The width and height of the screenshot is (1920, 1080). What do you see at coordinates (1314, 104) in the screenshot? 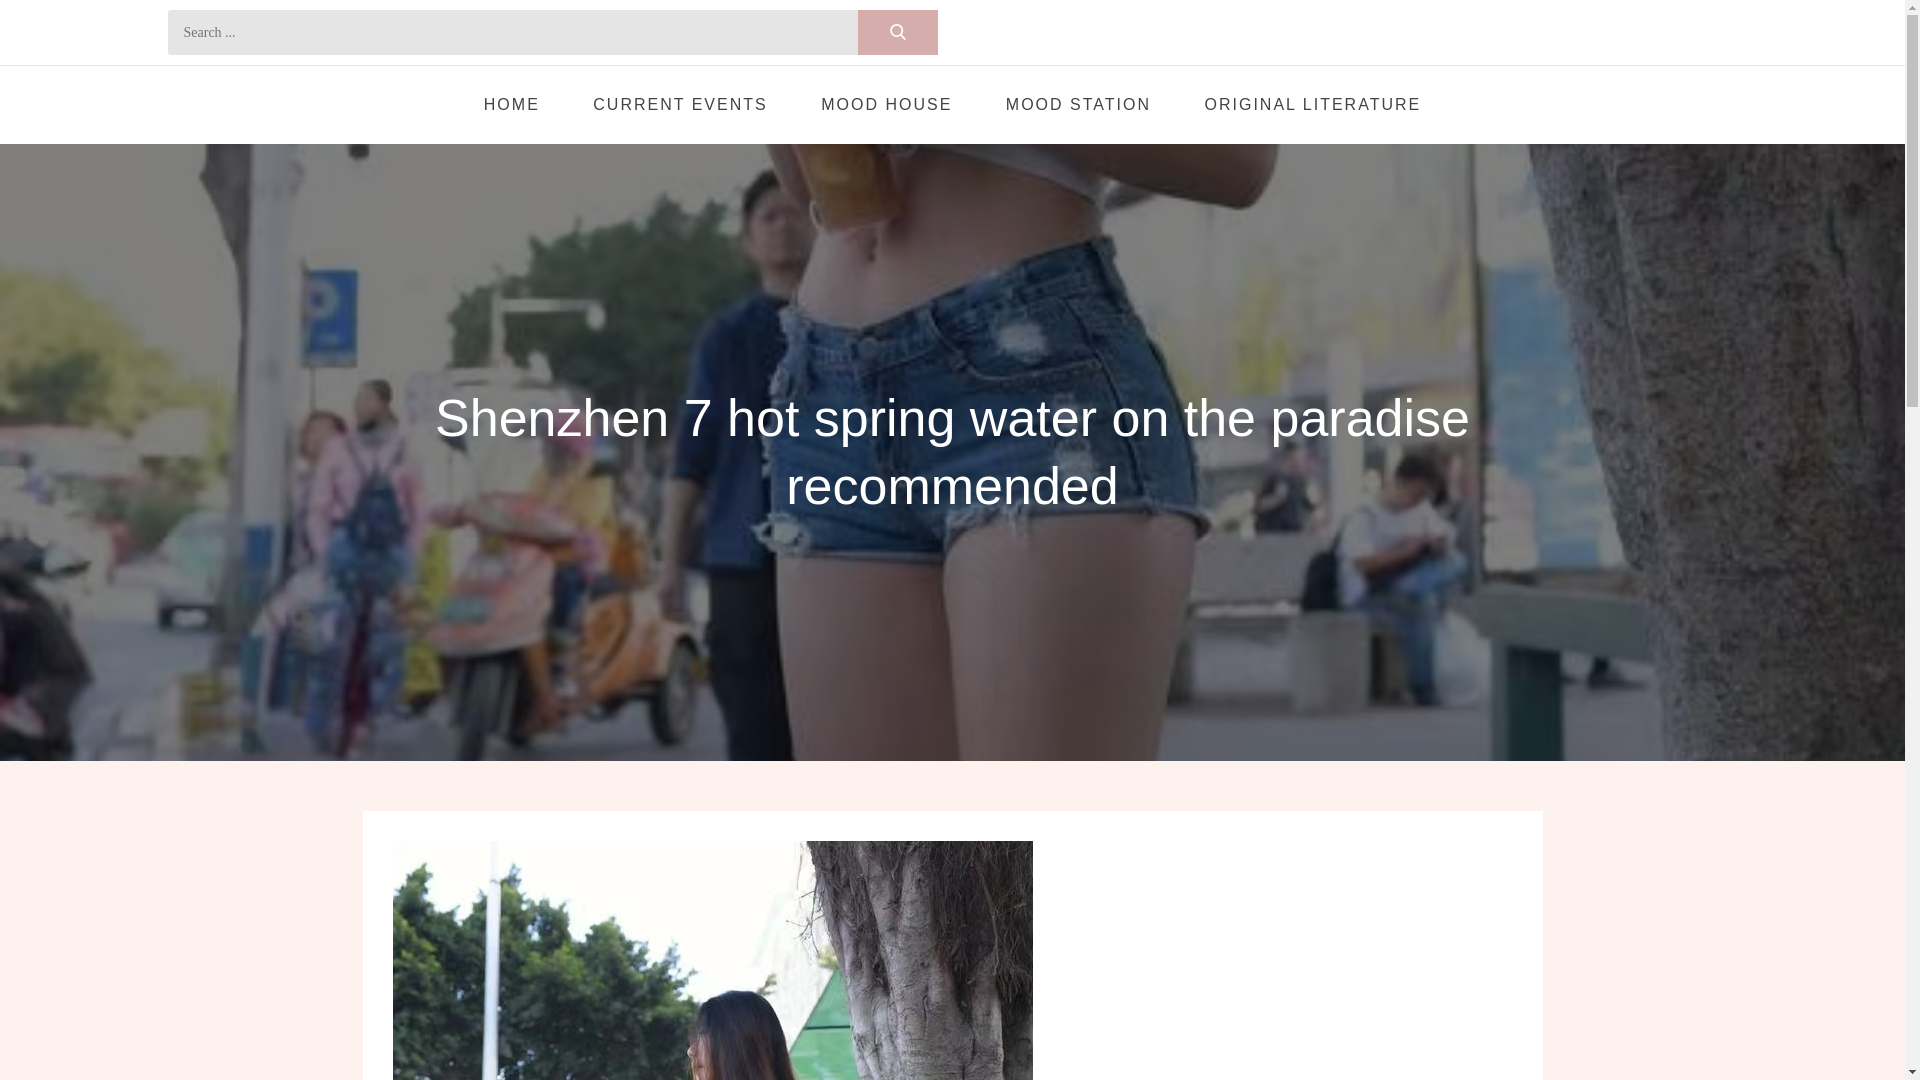
I see `ORIGINAL LITERATURE` at bounding box center [1314, 104].